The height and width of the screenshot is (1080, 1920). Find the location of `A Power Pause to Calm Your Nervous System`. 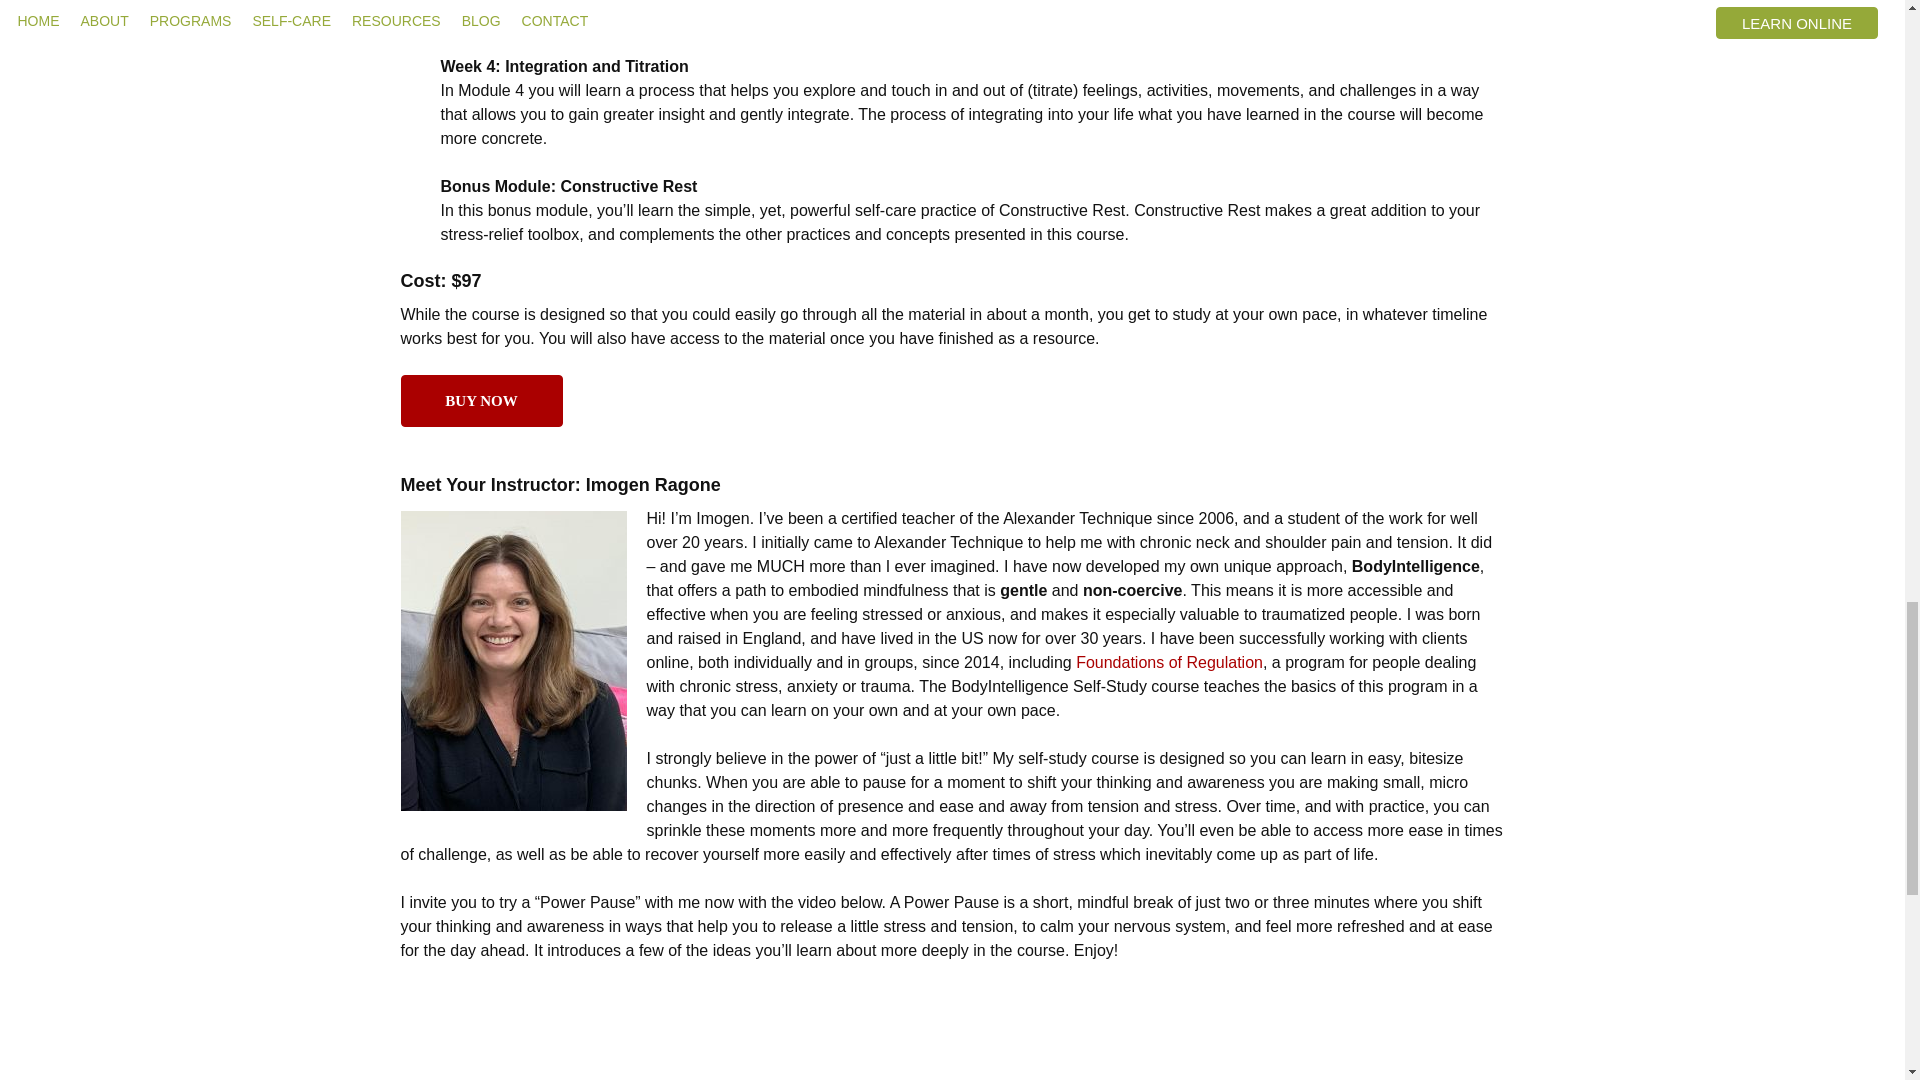

A Power Pause to Calm Your Nervous System is located at coordinates (951, 1034).